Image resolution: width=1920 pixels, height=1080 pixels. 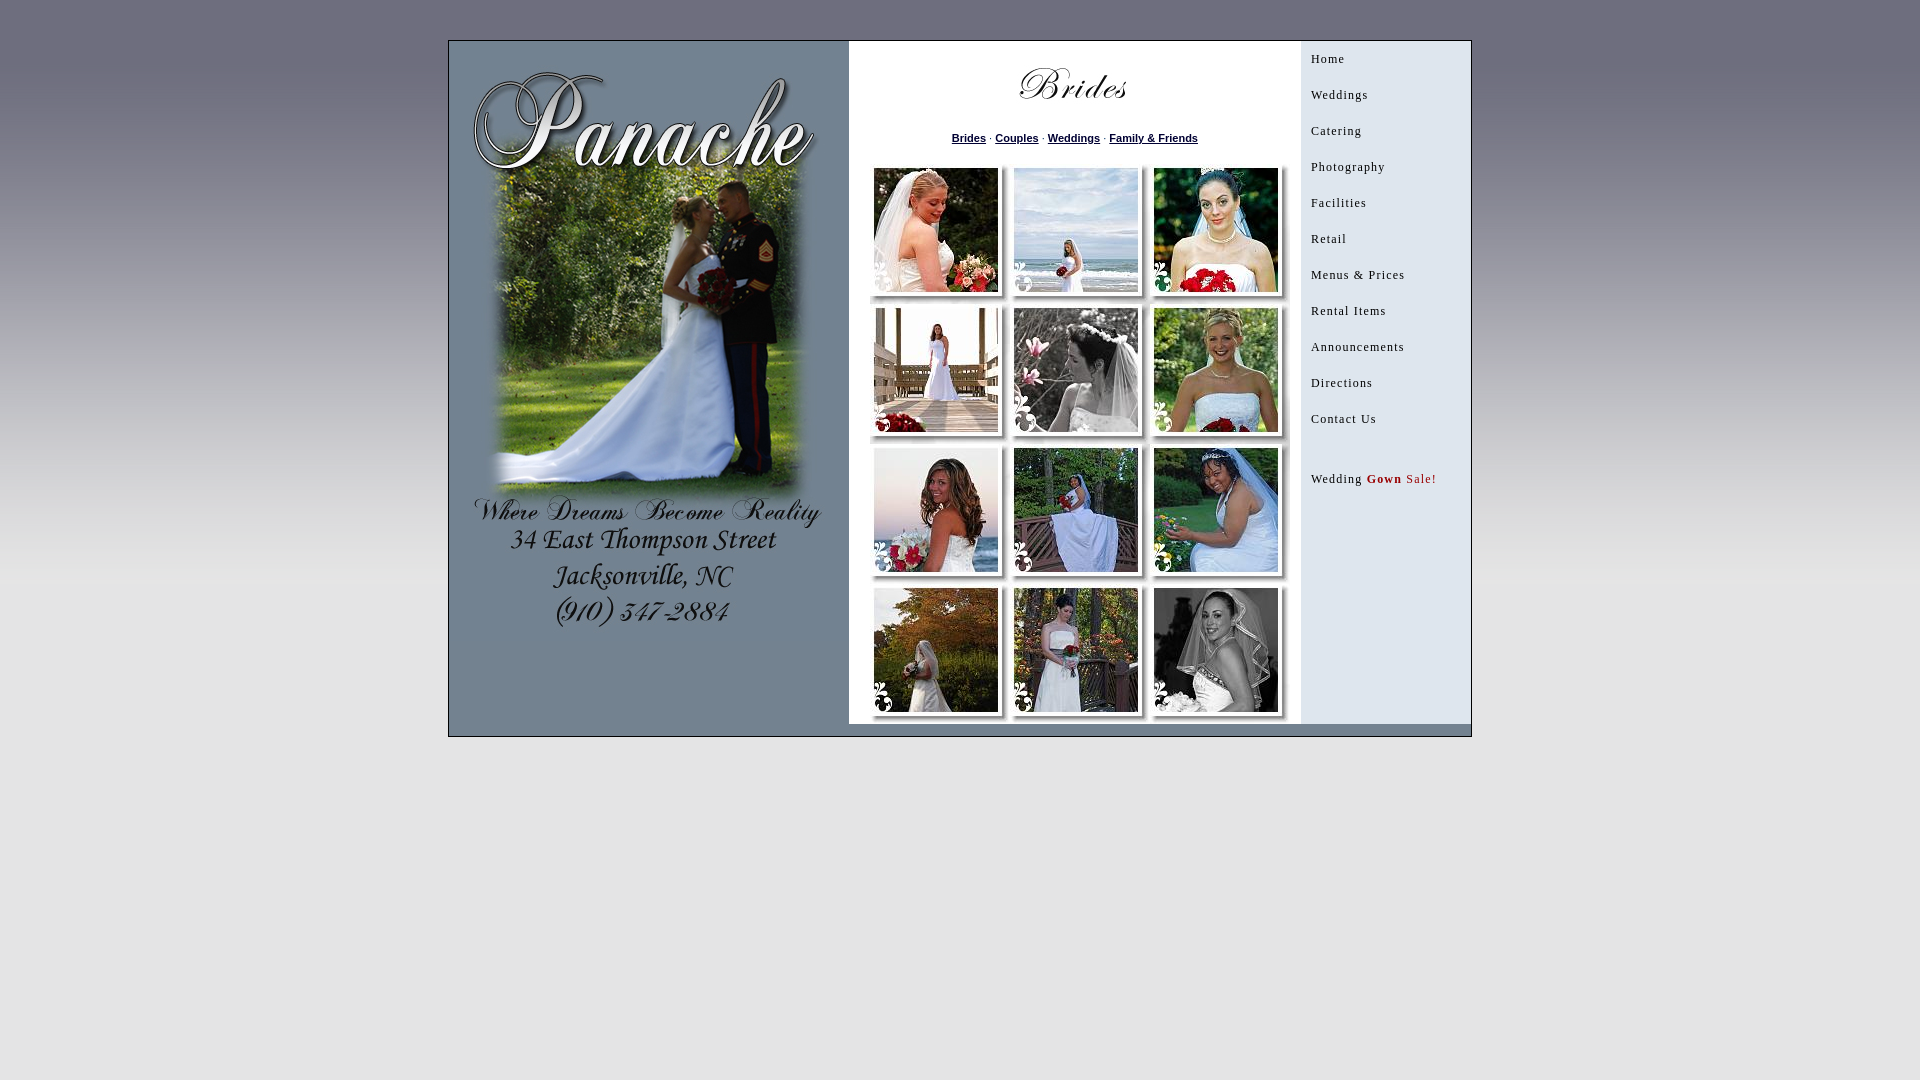 What do you see at coordinates (1386, 131) in the screenshot?
I see `Catering` at bounding box center [1386, 131].